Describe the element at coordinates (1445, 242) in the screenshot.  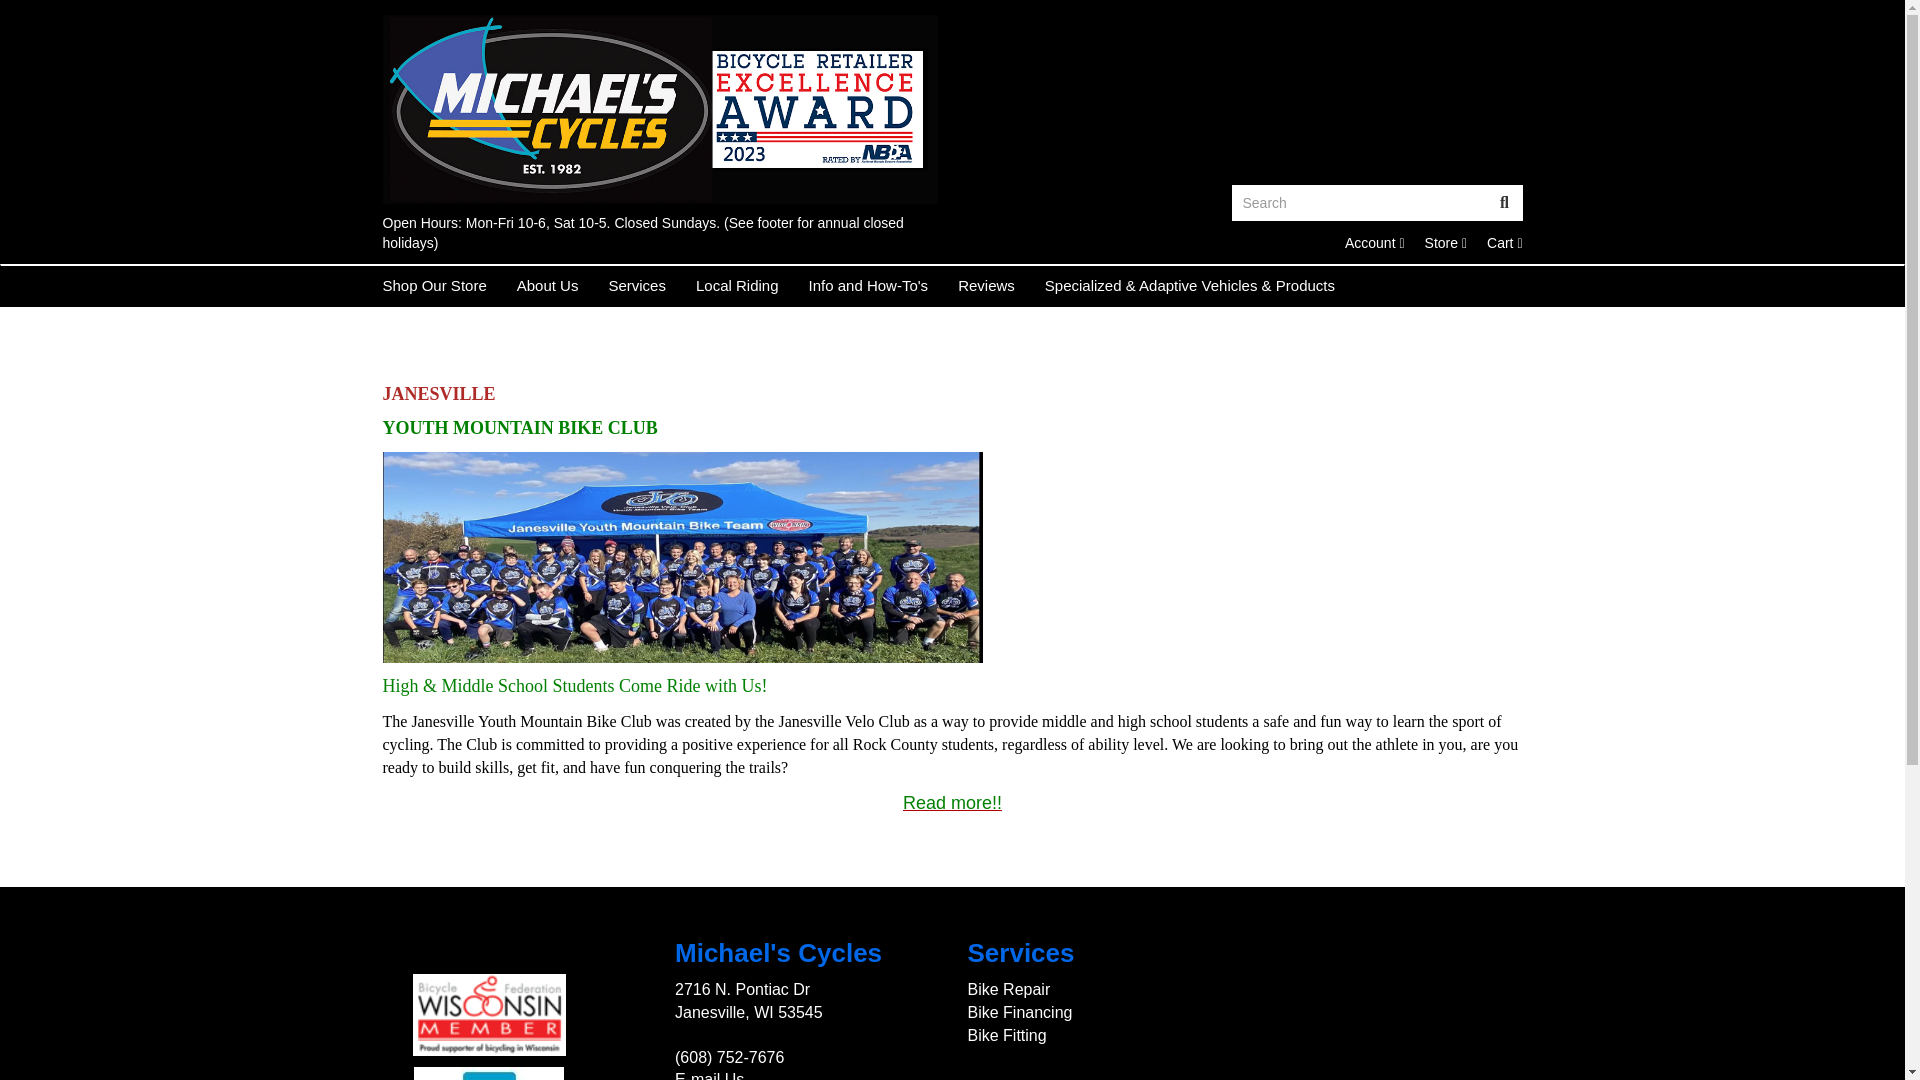
I see `Account` at that location.